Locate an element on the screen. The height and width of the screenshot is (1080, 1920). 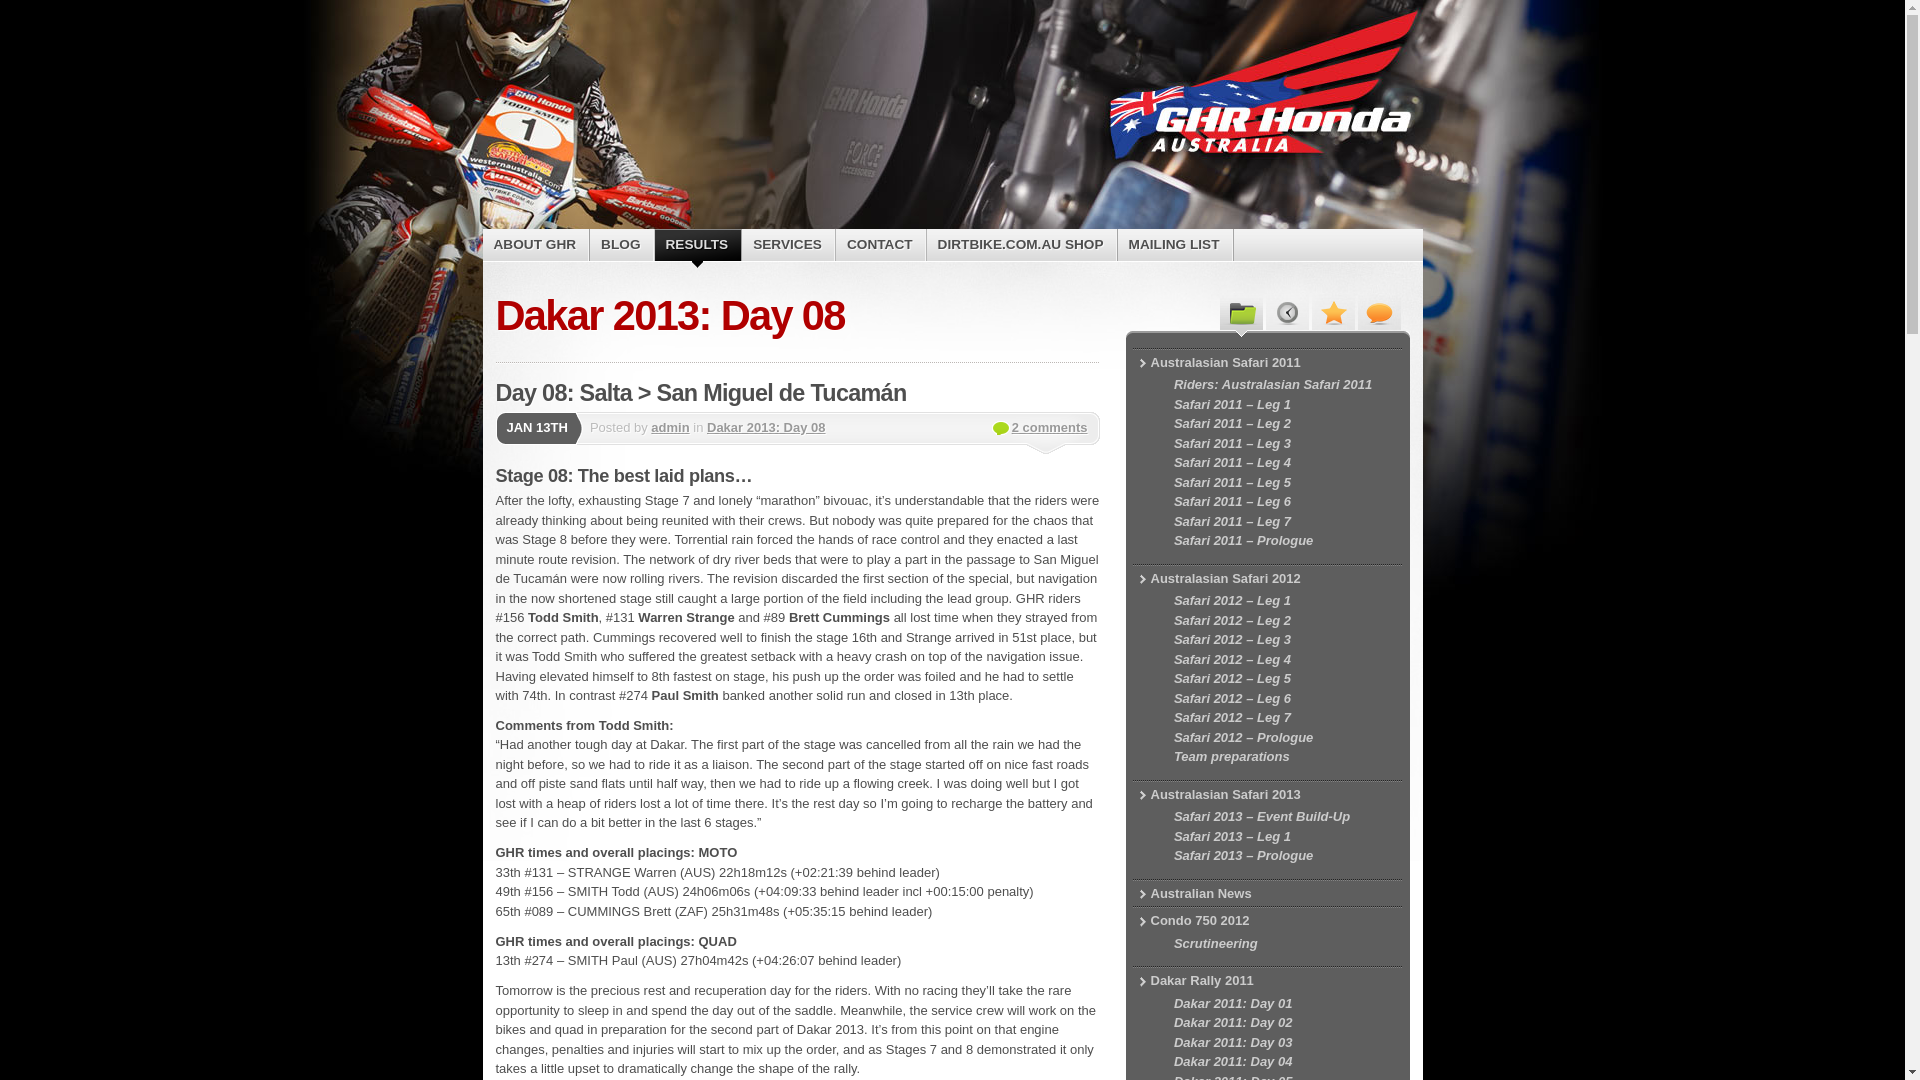
Recent comments is located at coordinates (1380, 312).